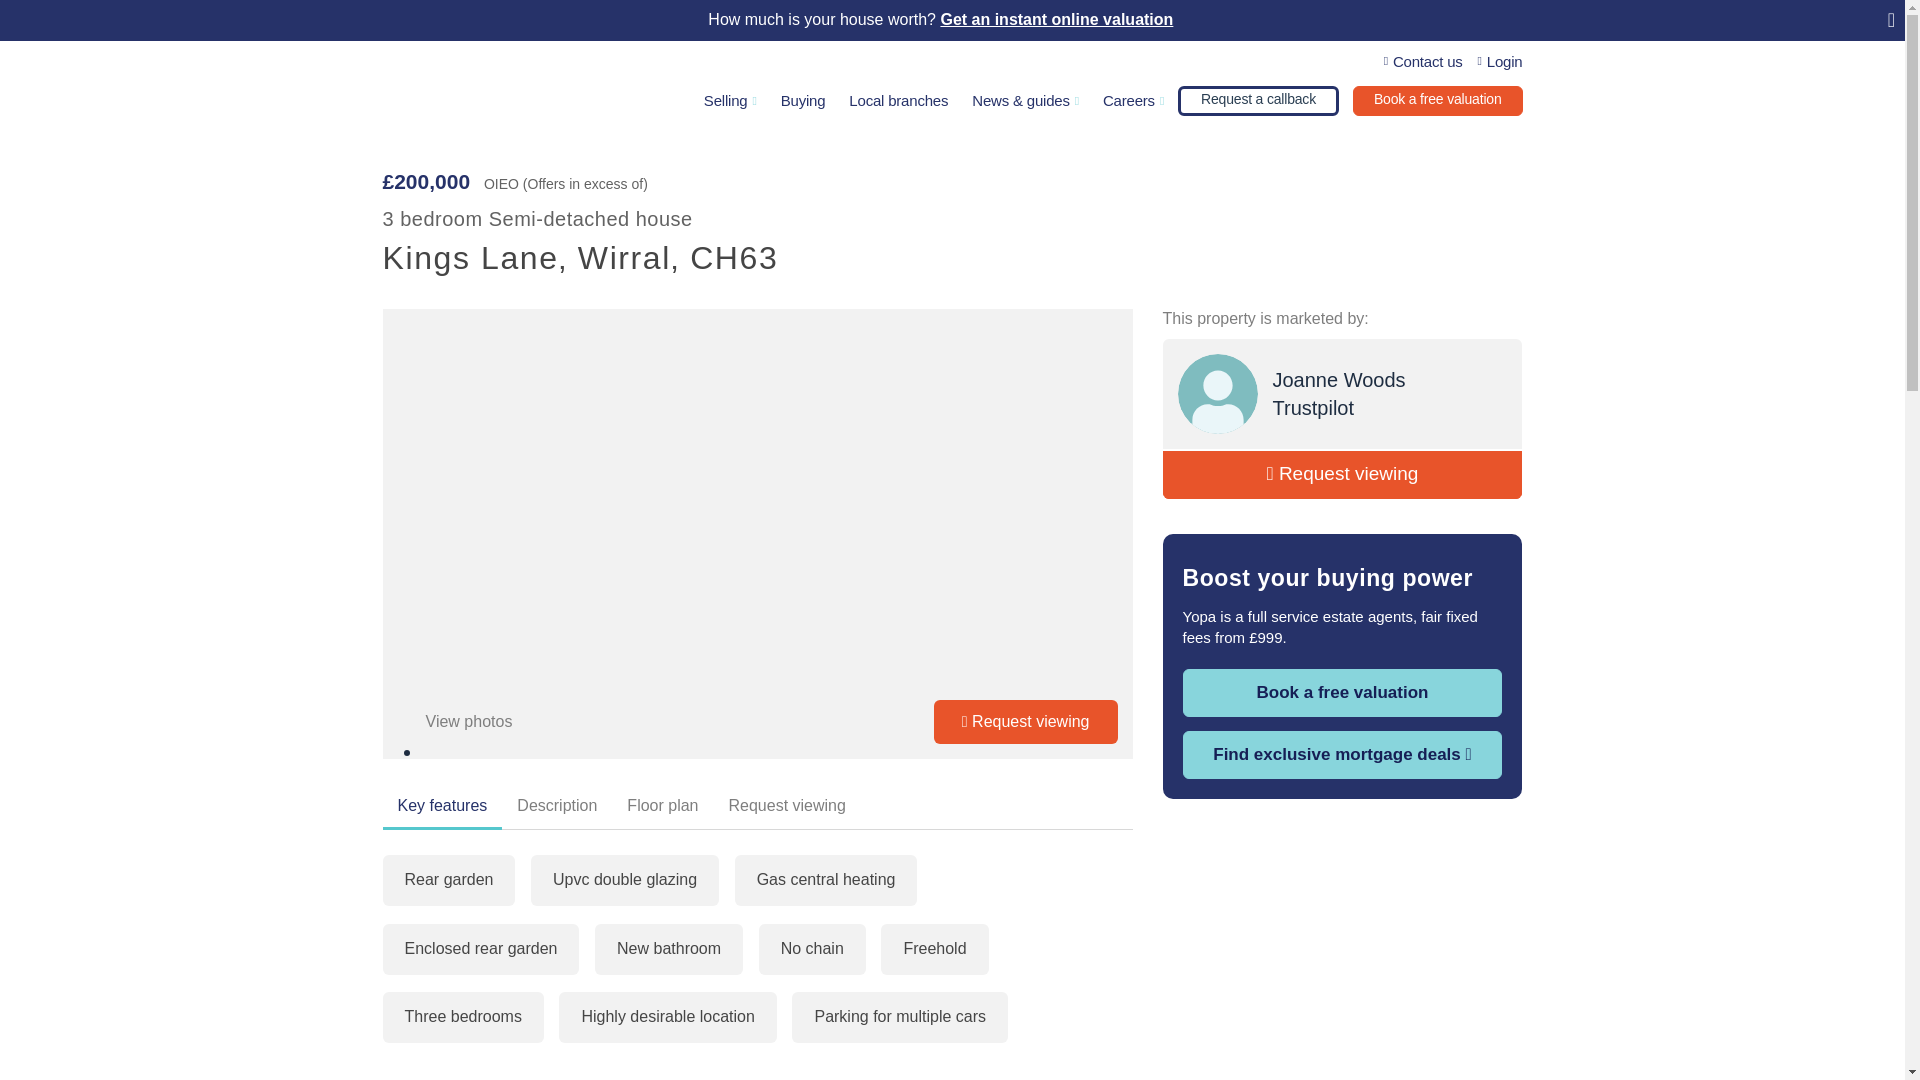 Image resolution: width=1920 pixels, height=1080 pixels. Describe the element at coordinates (624, 880) in the screenshot. I see `Upvc double glazing` at that location.